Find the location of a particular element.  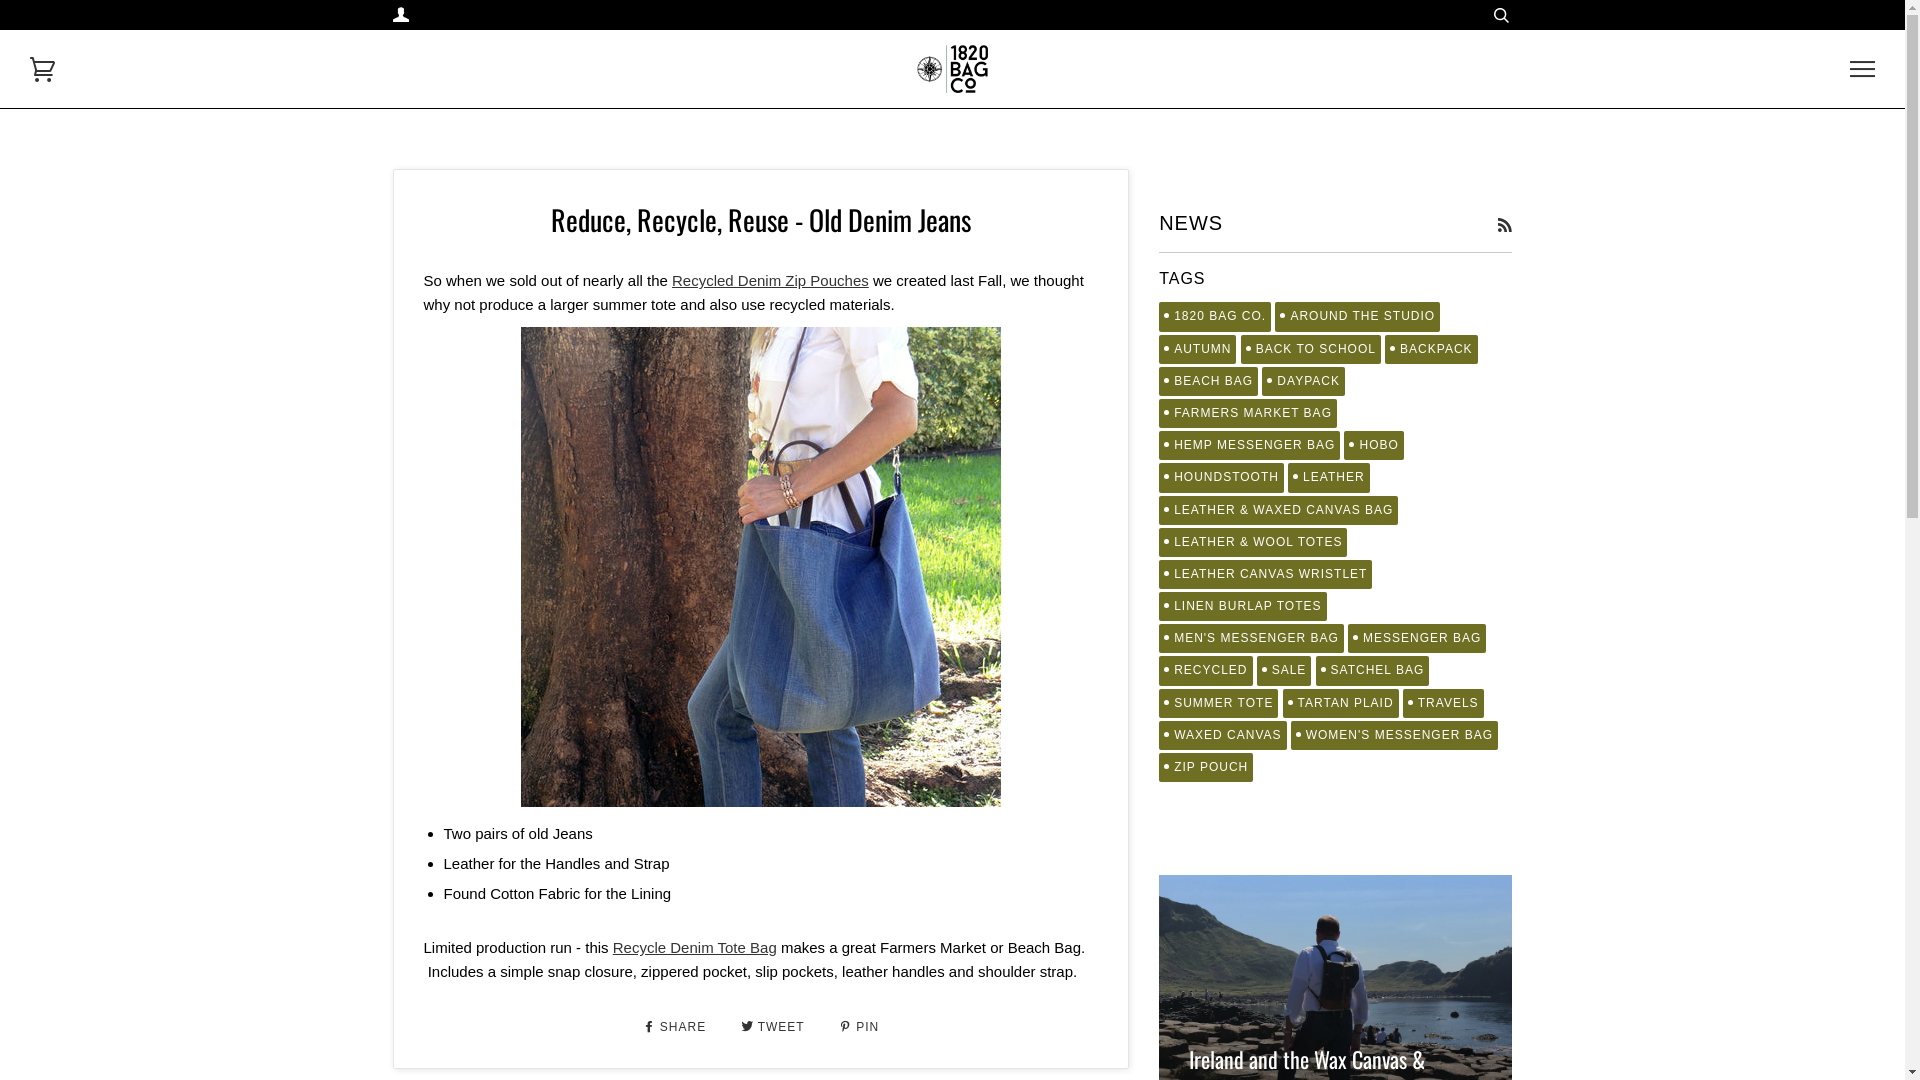

HOUNDSTOOTH is located at coordinates (1222, 478).